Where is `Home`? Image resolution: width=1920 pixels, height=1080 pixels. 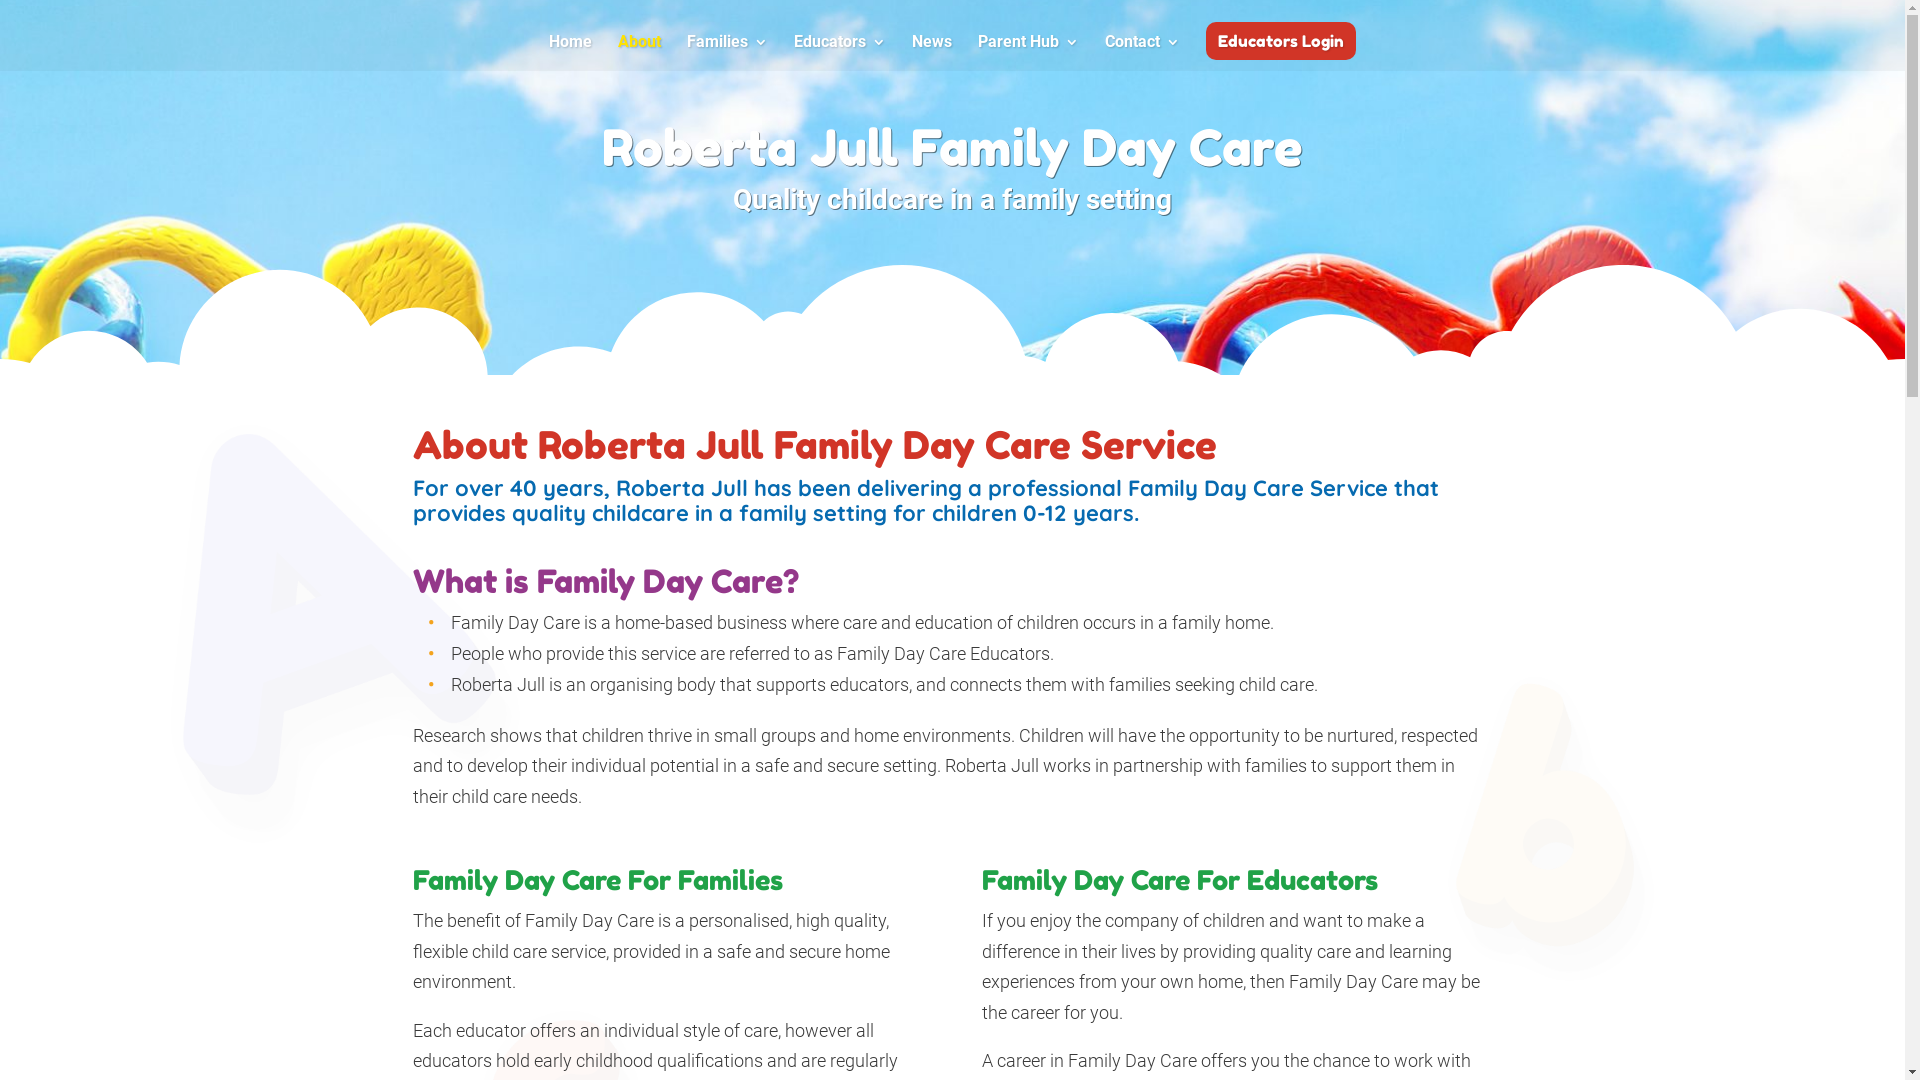
Home is located at coordinates (570, 53).